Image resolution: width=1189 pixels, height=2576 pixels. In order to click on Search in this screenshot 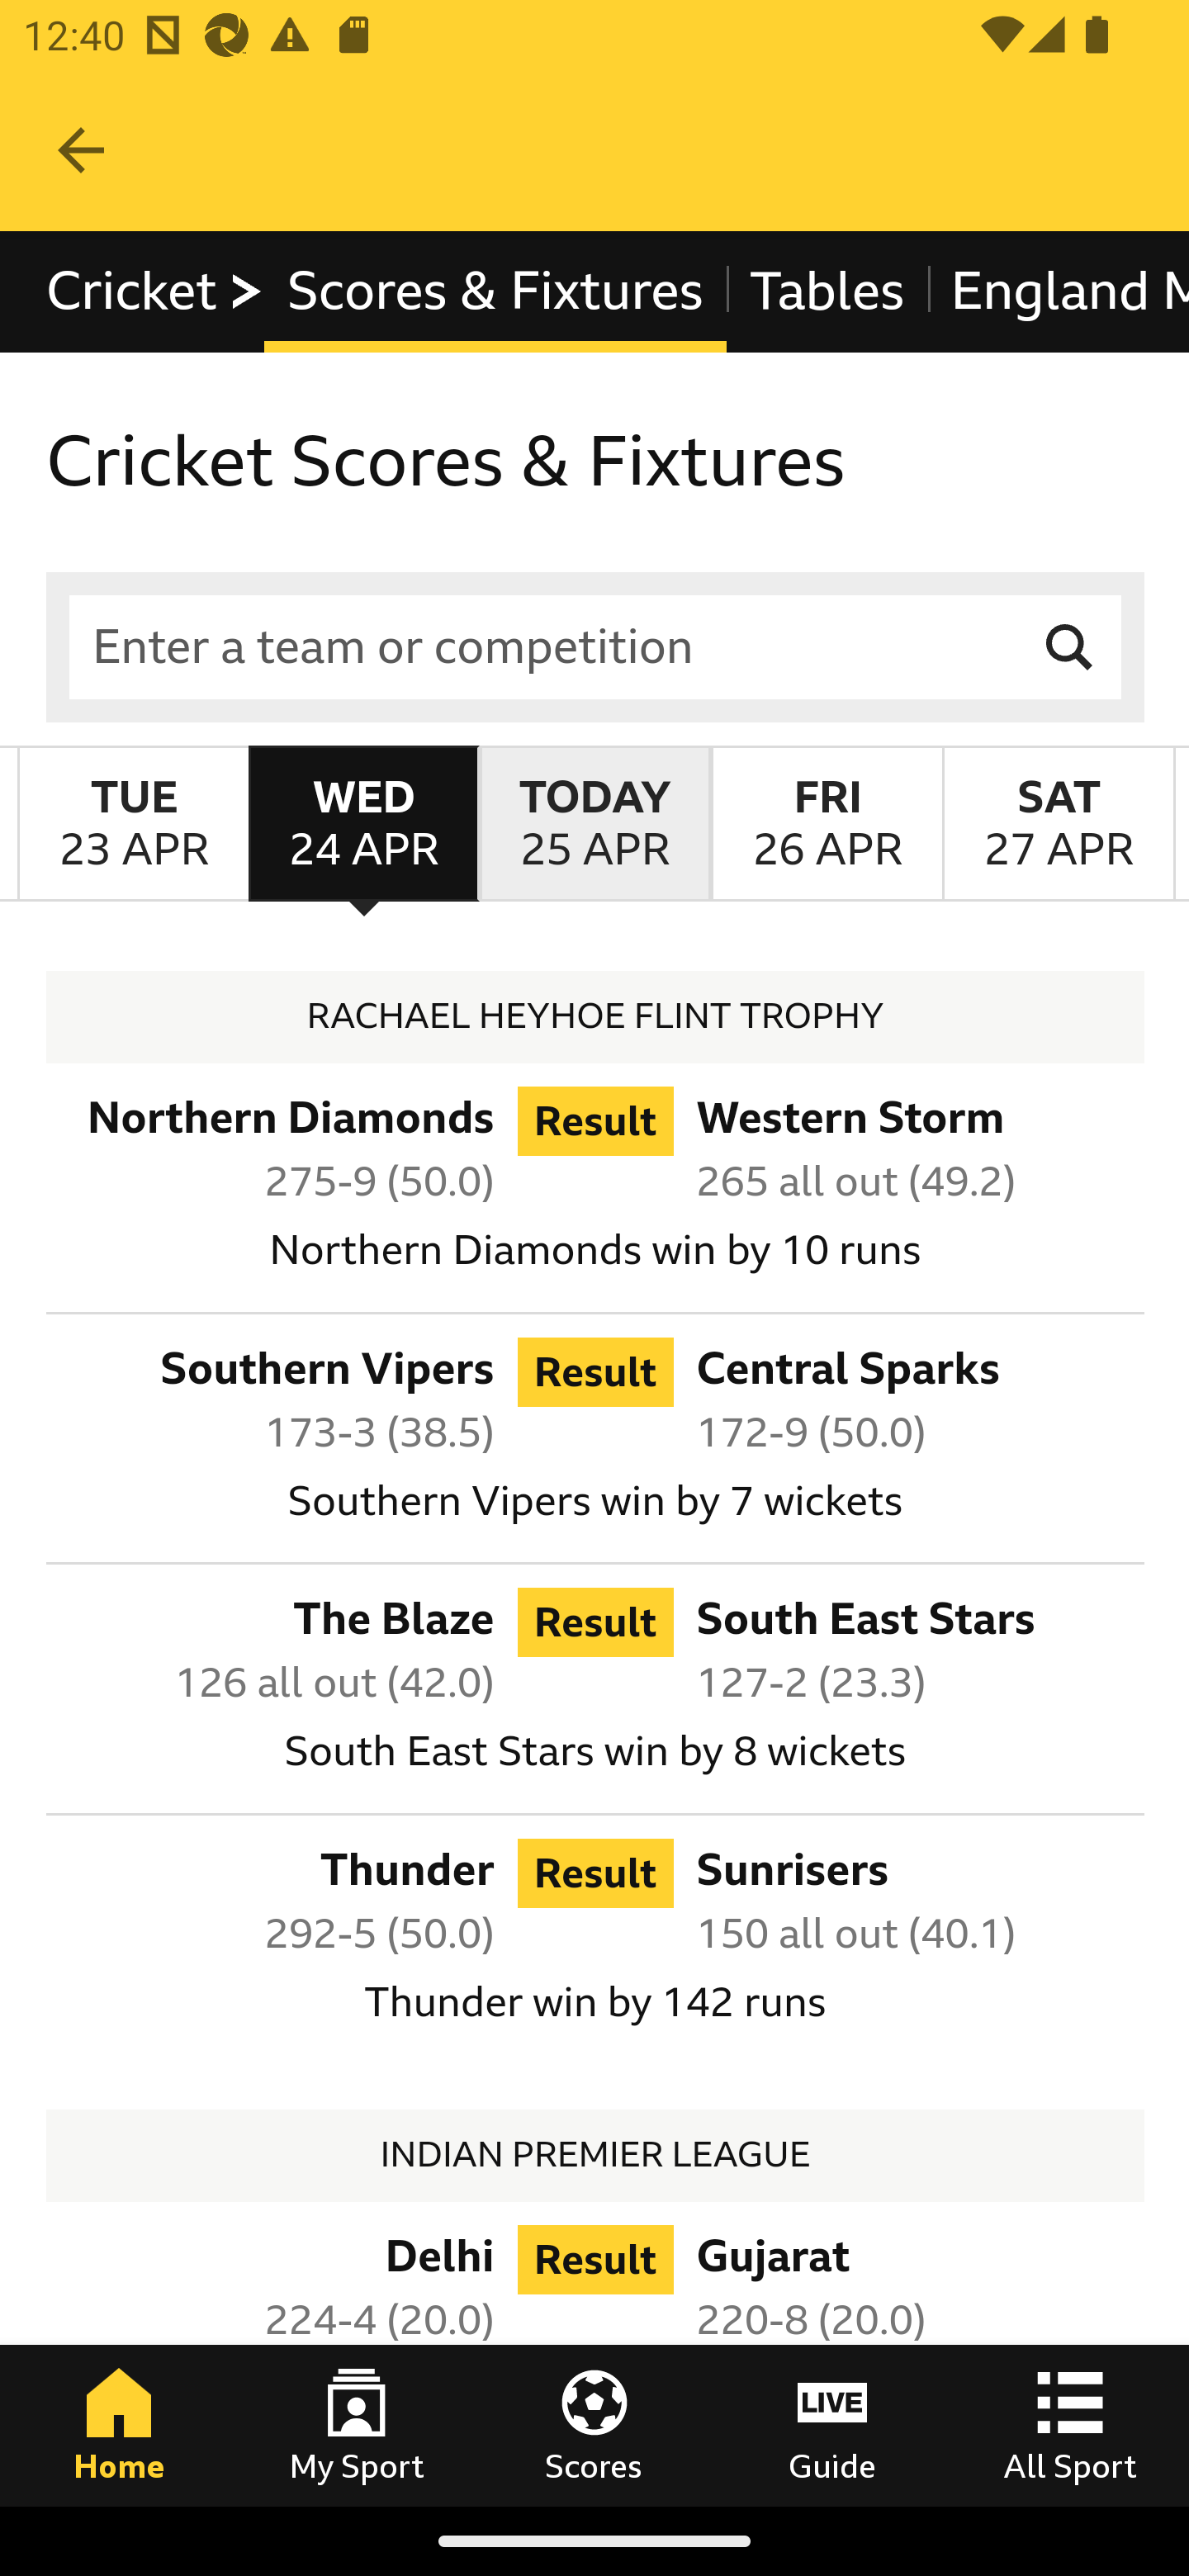, I will do `click(1070, 646)`.